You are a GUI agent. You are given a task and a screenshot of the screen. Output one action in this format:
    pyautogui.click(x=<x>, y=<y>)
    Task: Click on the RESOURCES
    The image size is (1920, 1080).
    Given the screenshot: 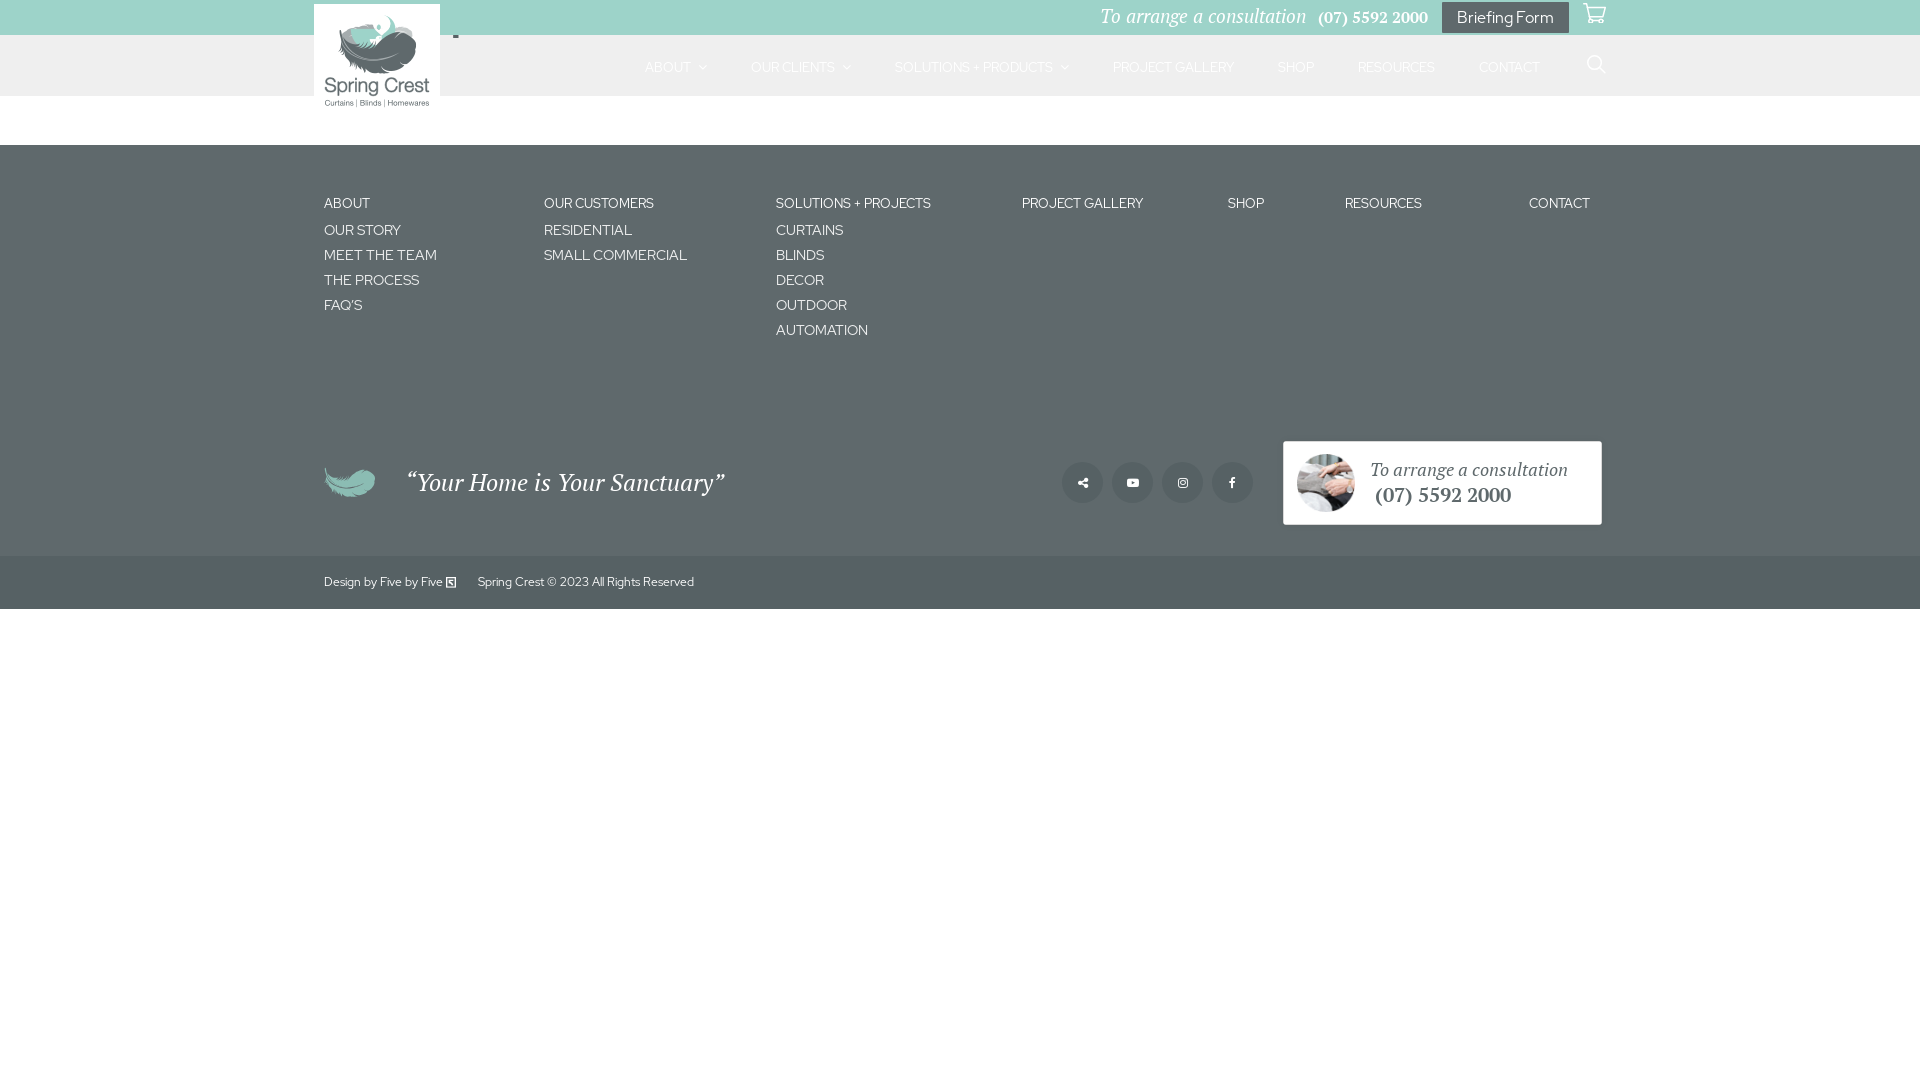 What is the action you would take?
    pyautogui.click(x=1396, y=68)
    